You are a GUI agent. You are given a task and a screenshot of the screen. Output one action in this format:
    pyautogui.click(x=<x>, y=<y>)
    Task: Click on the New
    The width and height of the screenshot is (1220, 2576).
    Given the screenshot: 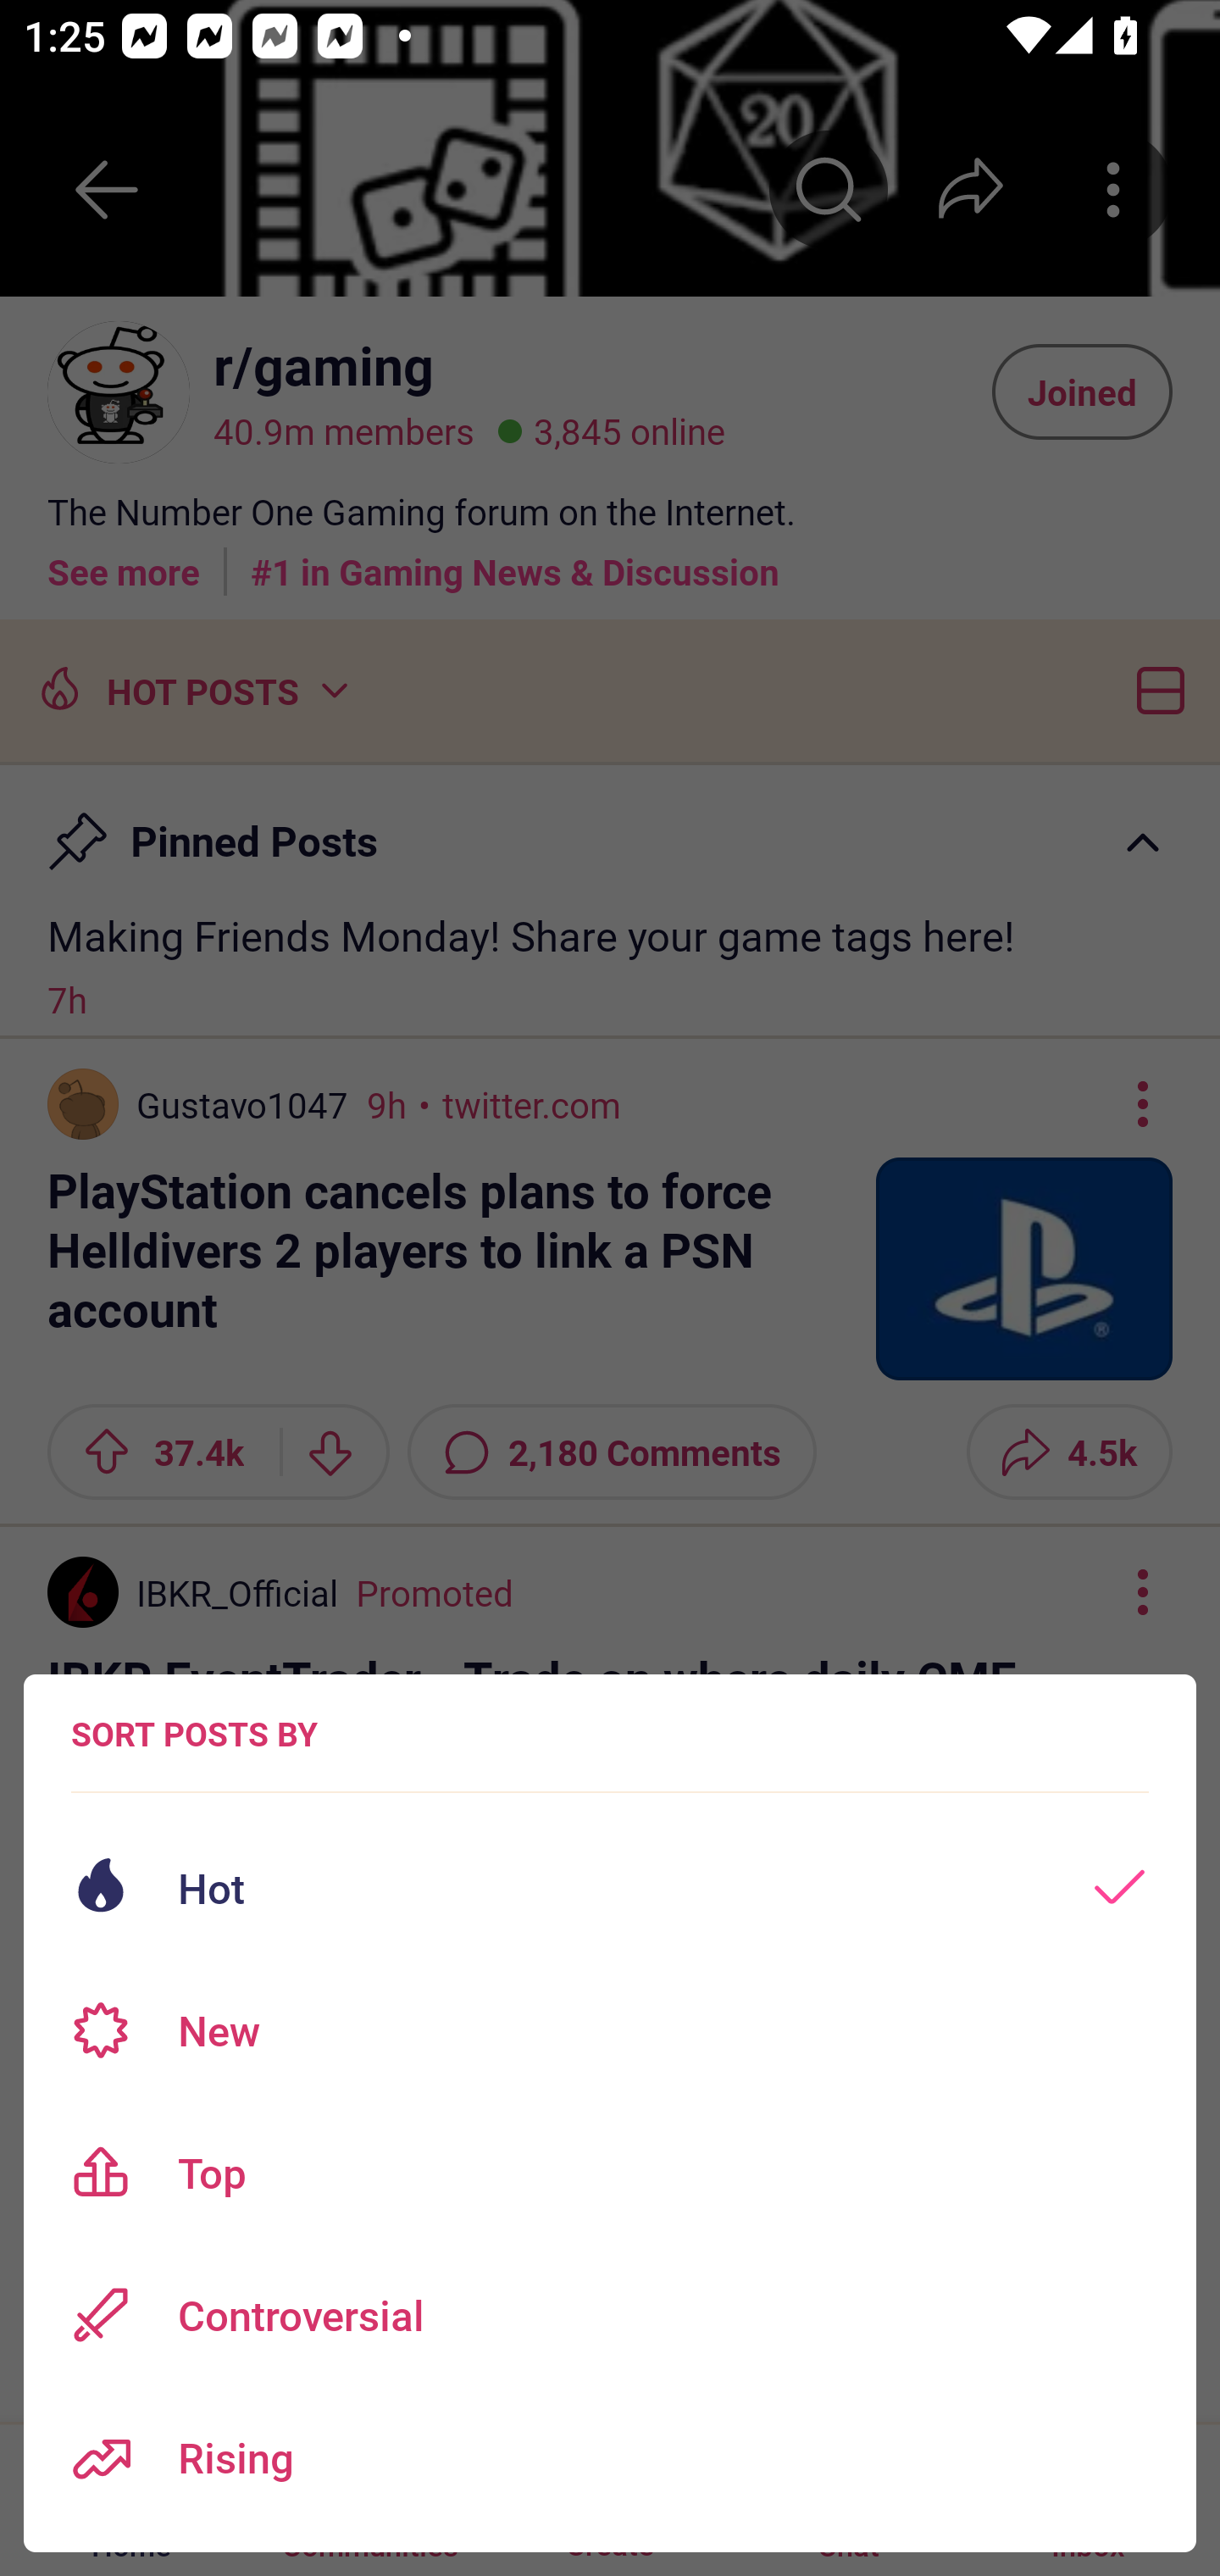 What is the action you would take?
    pyautogui.click(x=610, y=2030)
    